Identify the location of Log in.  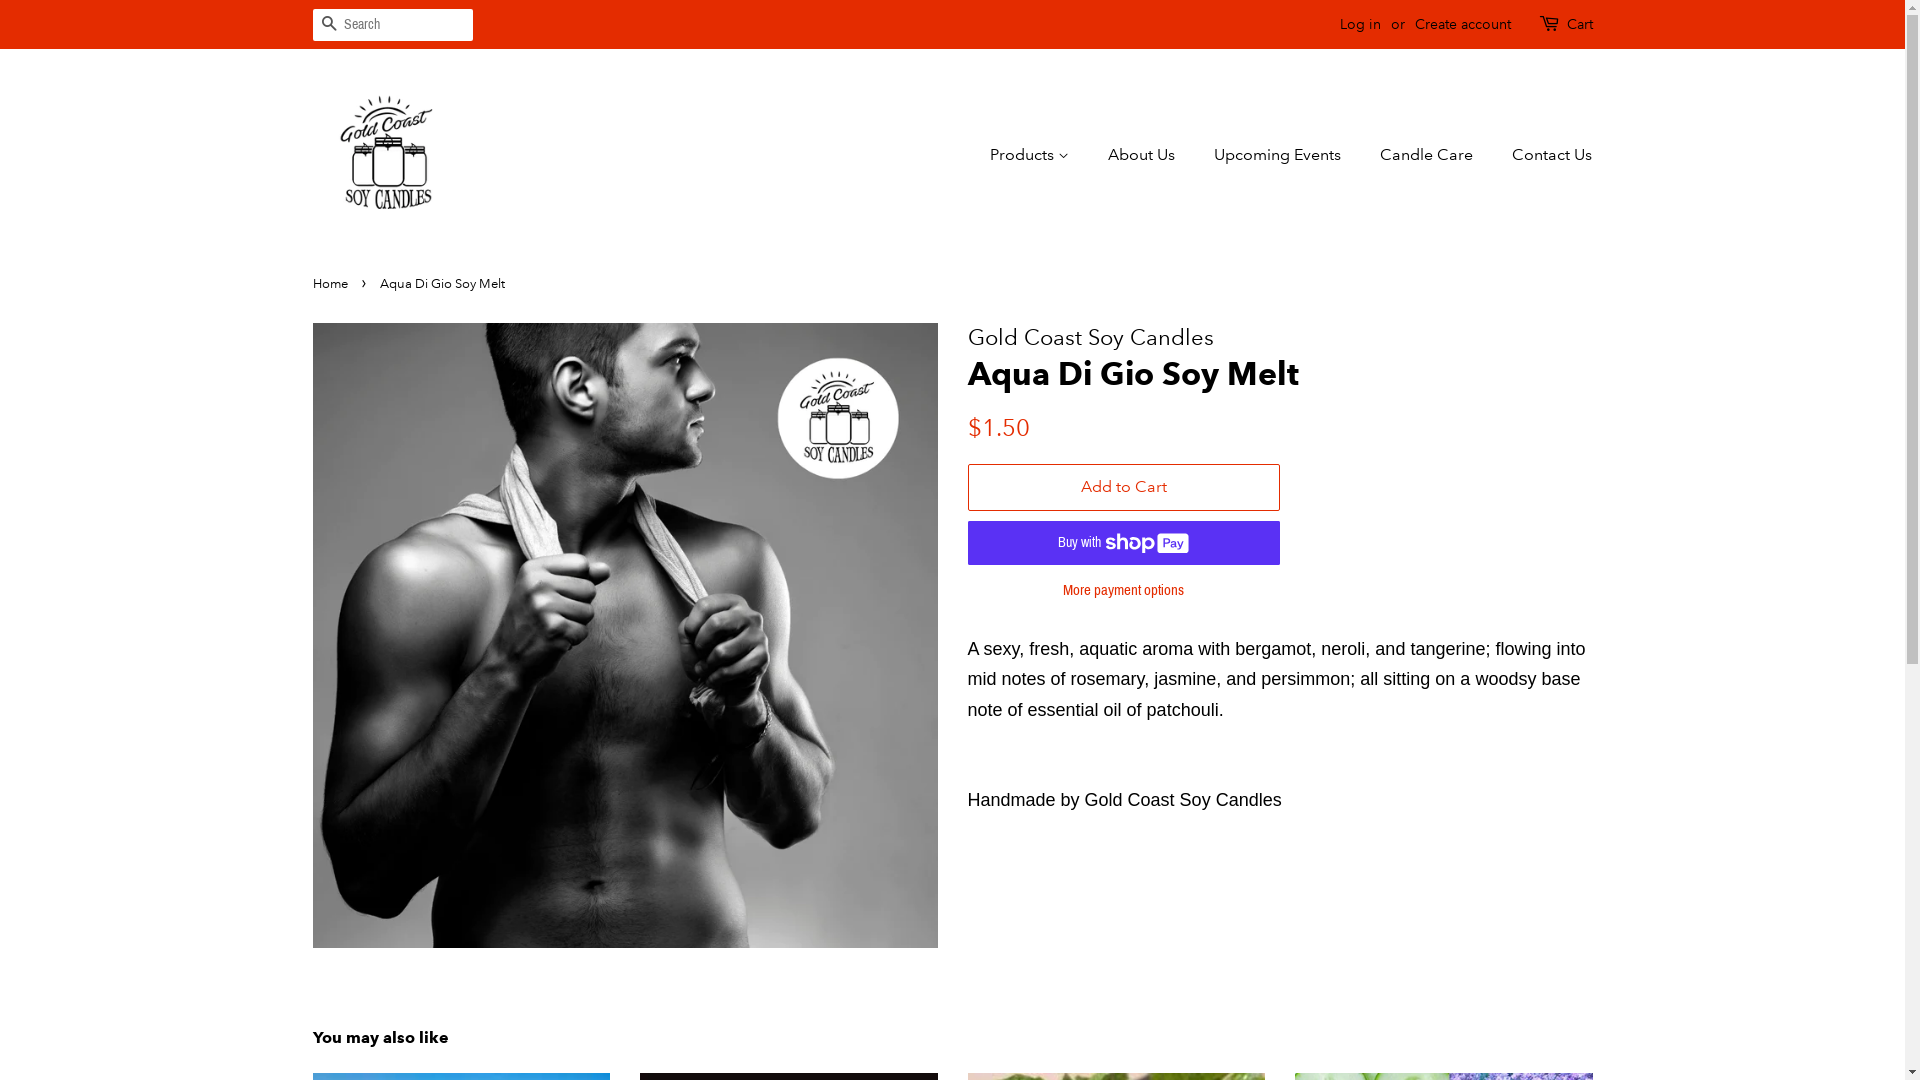
(1360, 24).